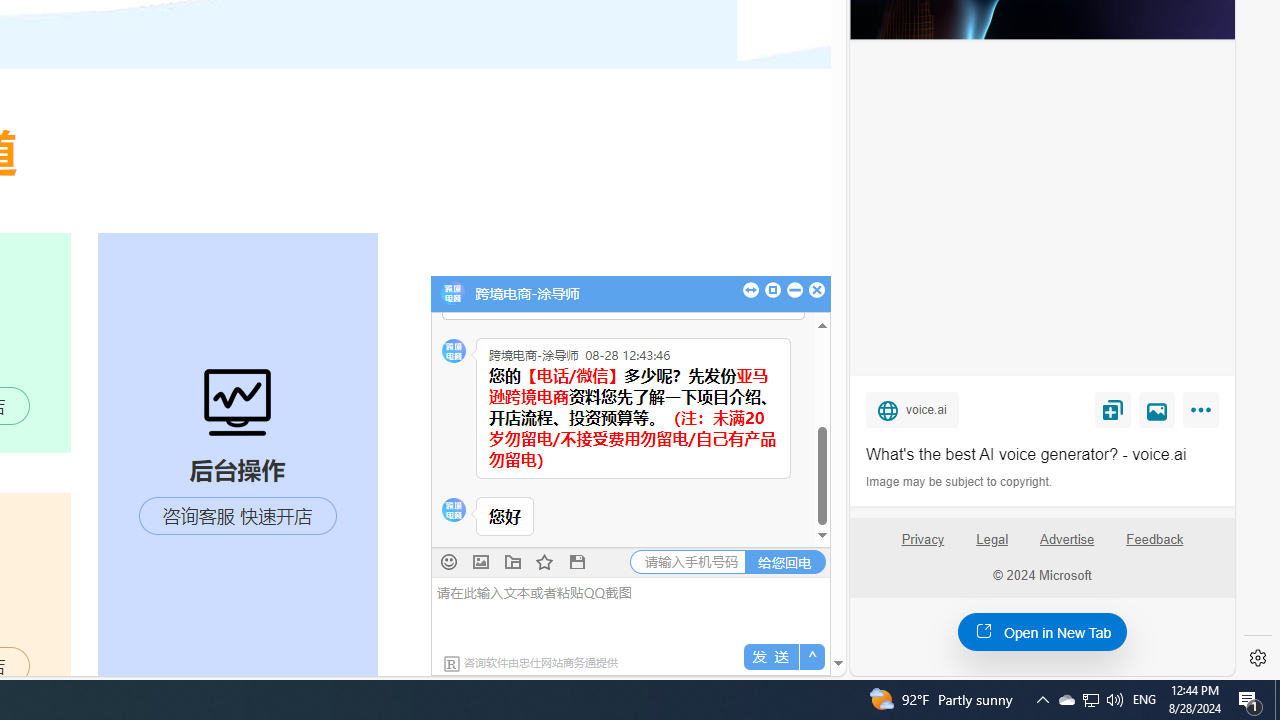 The image size is (1280, 720). What do you see at coordinates (1112, 409) in the screenshot?
I see `Save` at bounding box center [1112, 409].